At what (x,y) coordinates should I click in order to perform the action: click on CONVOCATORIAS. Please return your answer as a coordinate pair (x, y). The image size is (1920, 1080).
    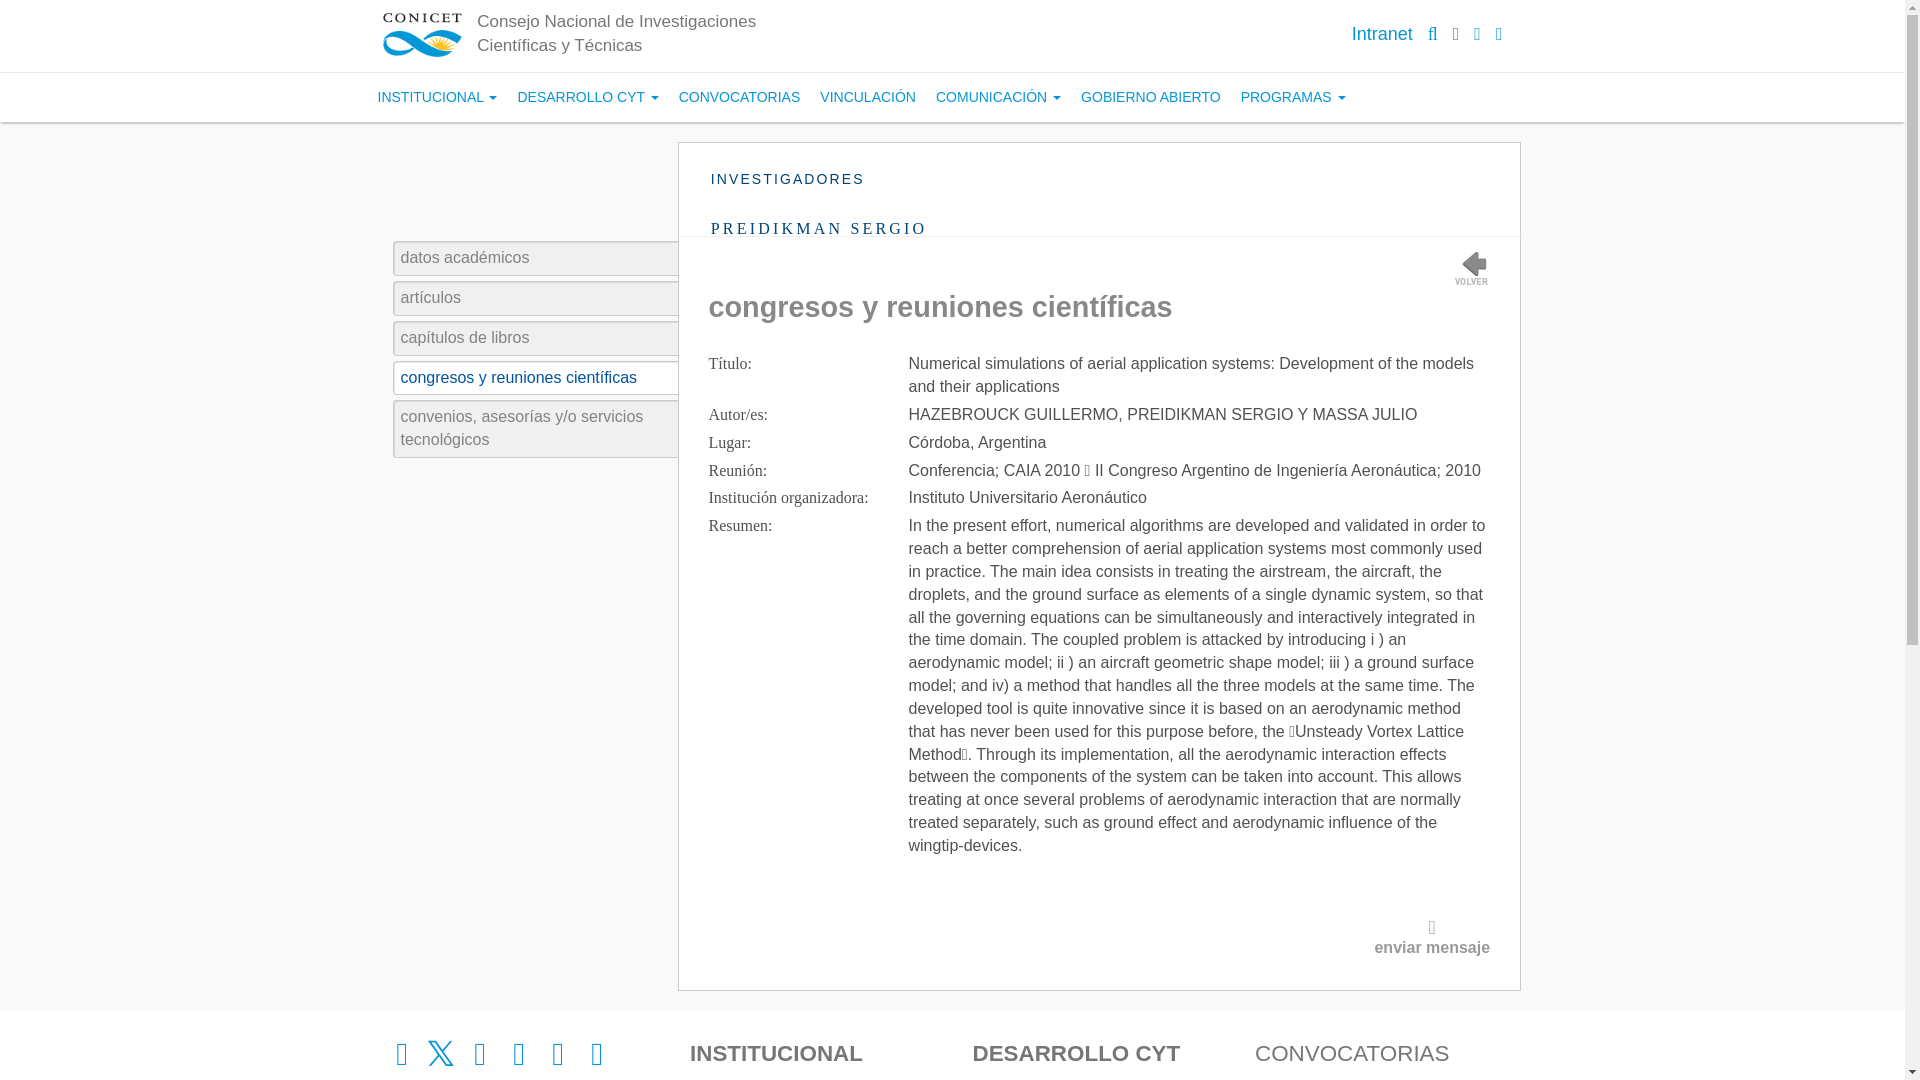
    Looking at the image, I should click on (739, 98).